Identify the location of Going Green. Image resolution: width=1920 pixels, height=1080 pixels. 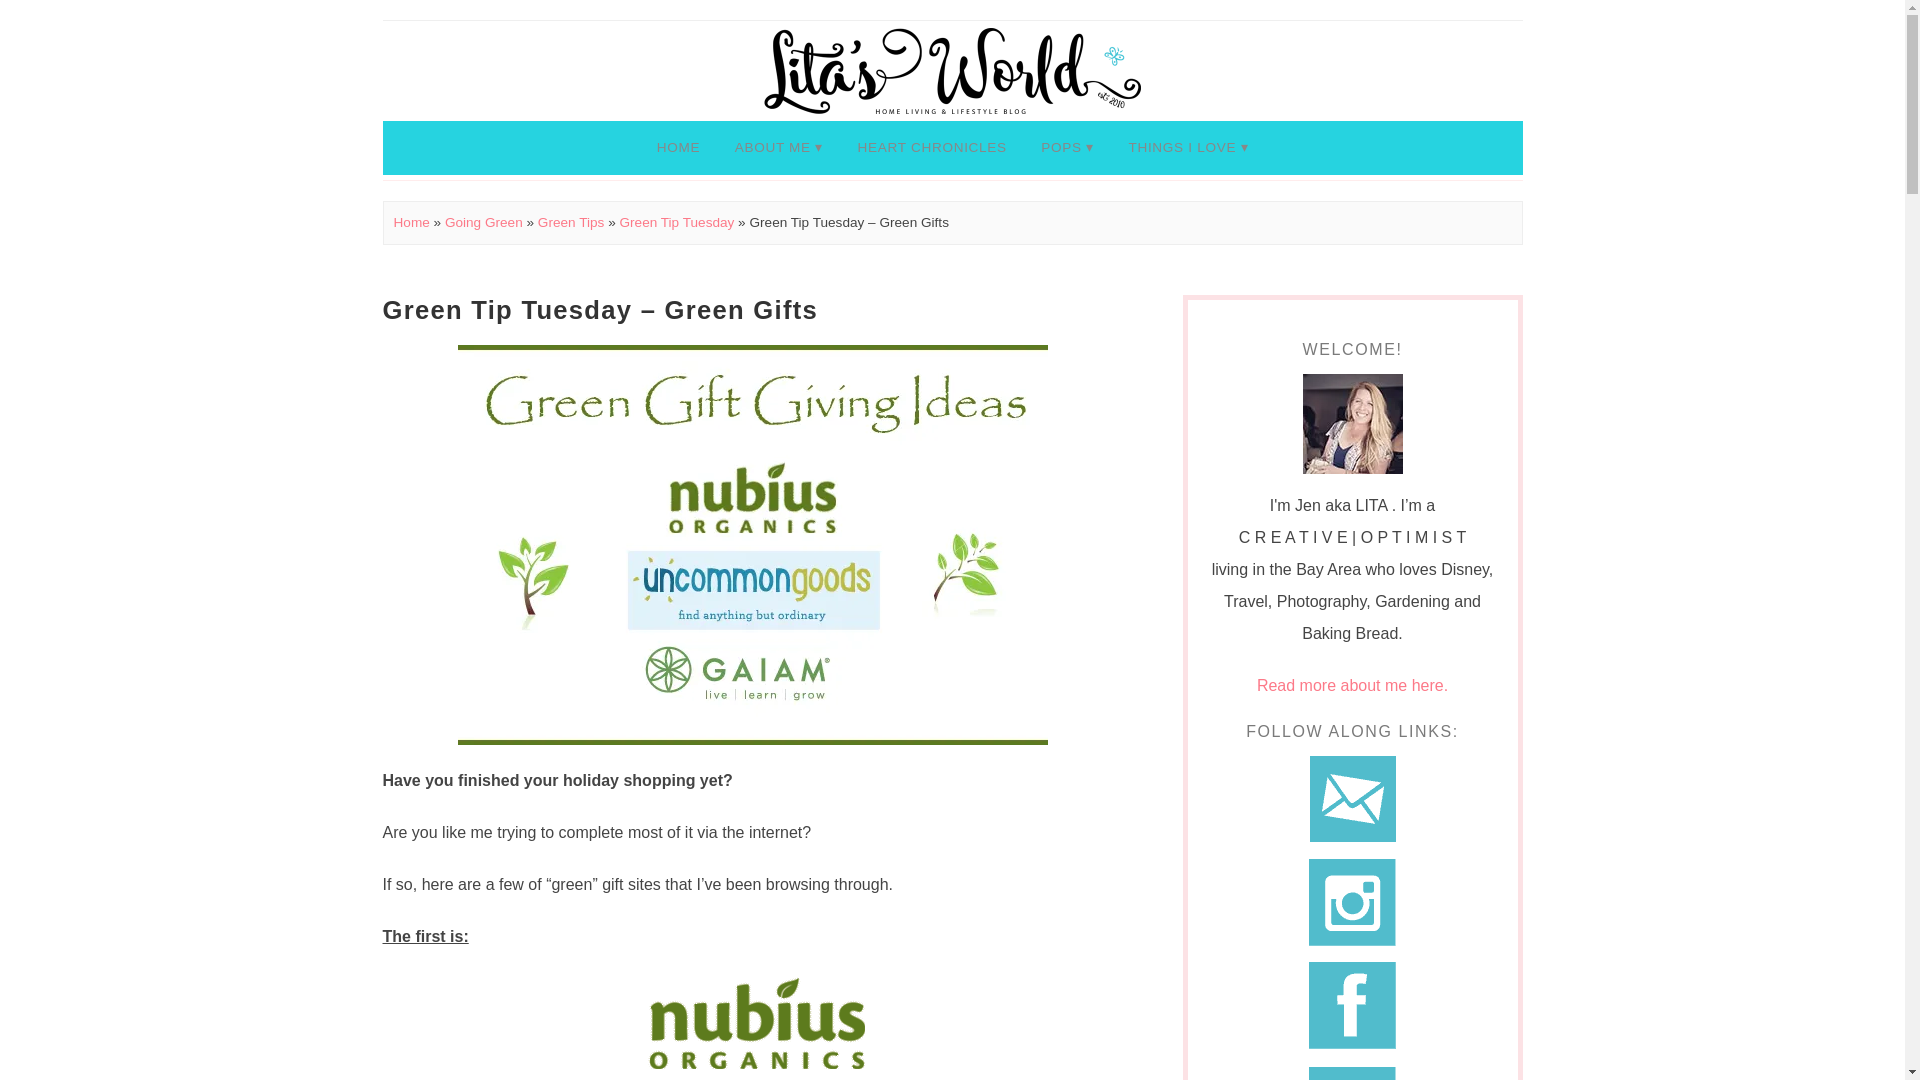
(484, 222).